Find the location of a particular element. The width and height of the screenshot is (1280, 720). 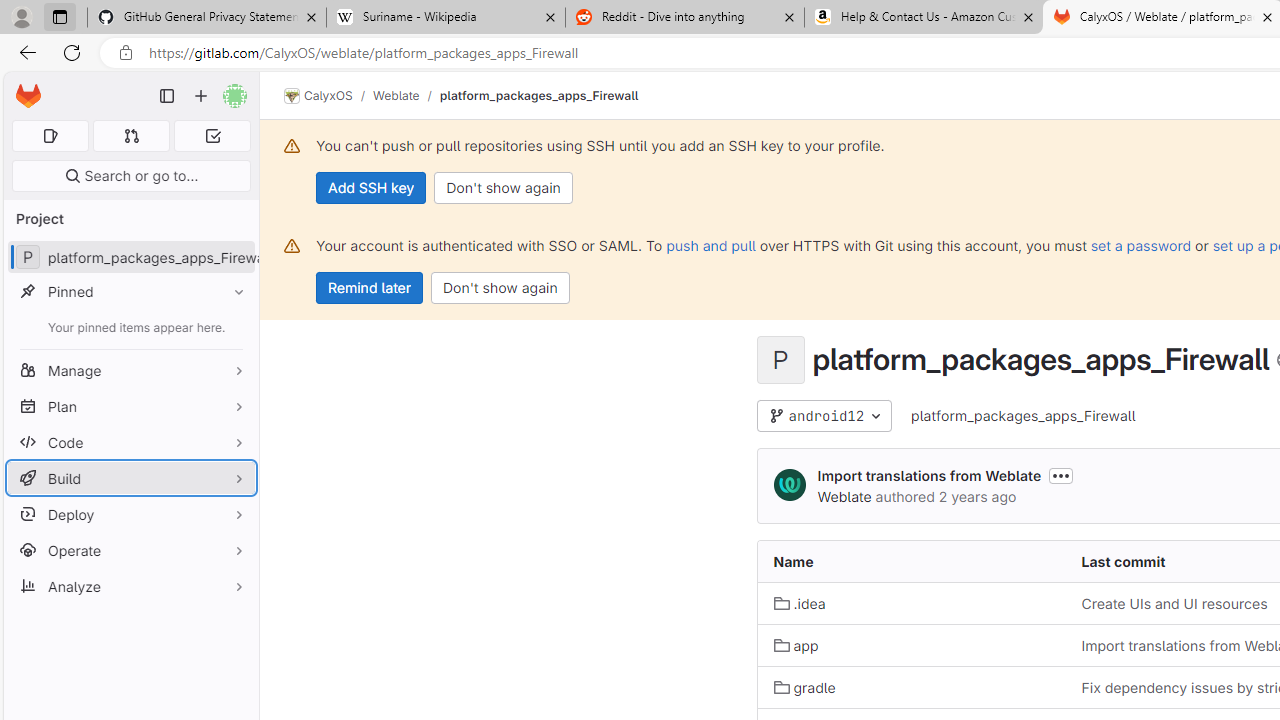

push and pull is located at coordinates (710, 245).